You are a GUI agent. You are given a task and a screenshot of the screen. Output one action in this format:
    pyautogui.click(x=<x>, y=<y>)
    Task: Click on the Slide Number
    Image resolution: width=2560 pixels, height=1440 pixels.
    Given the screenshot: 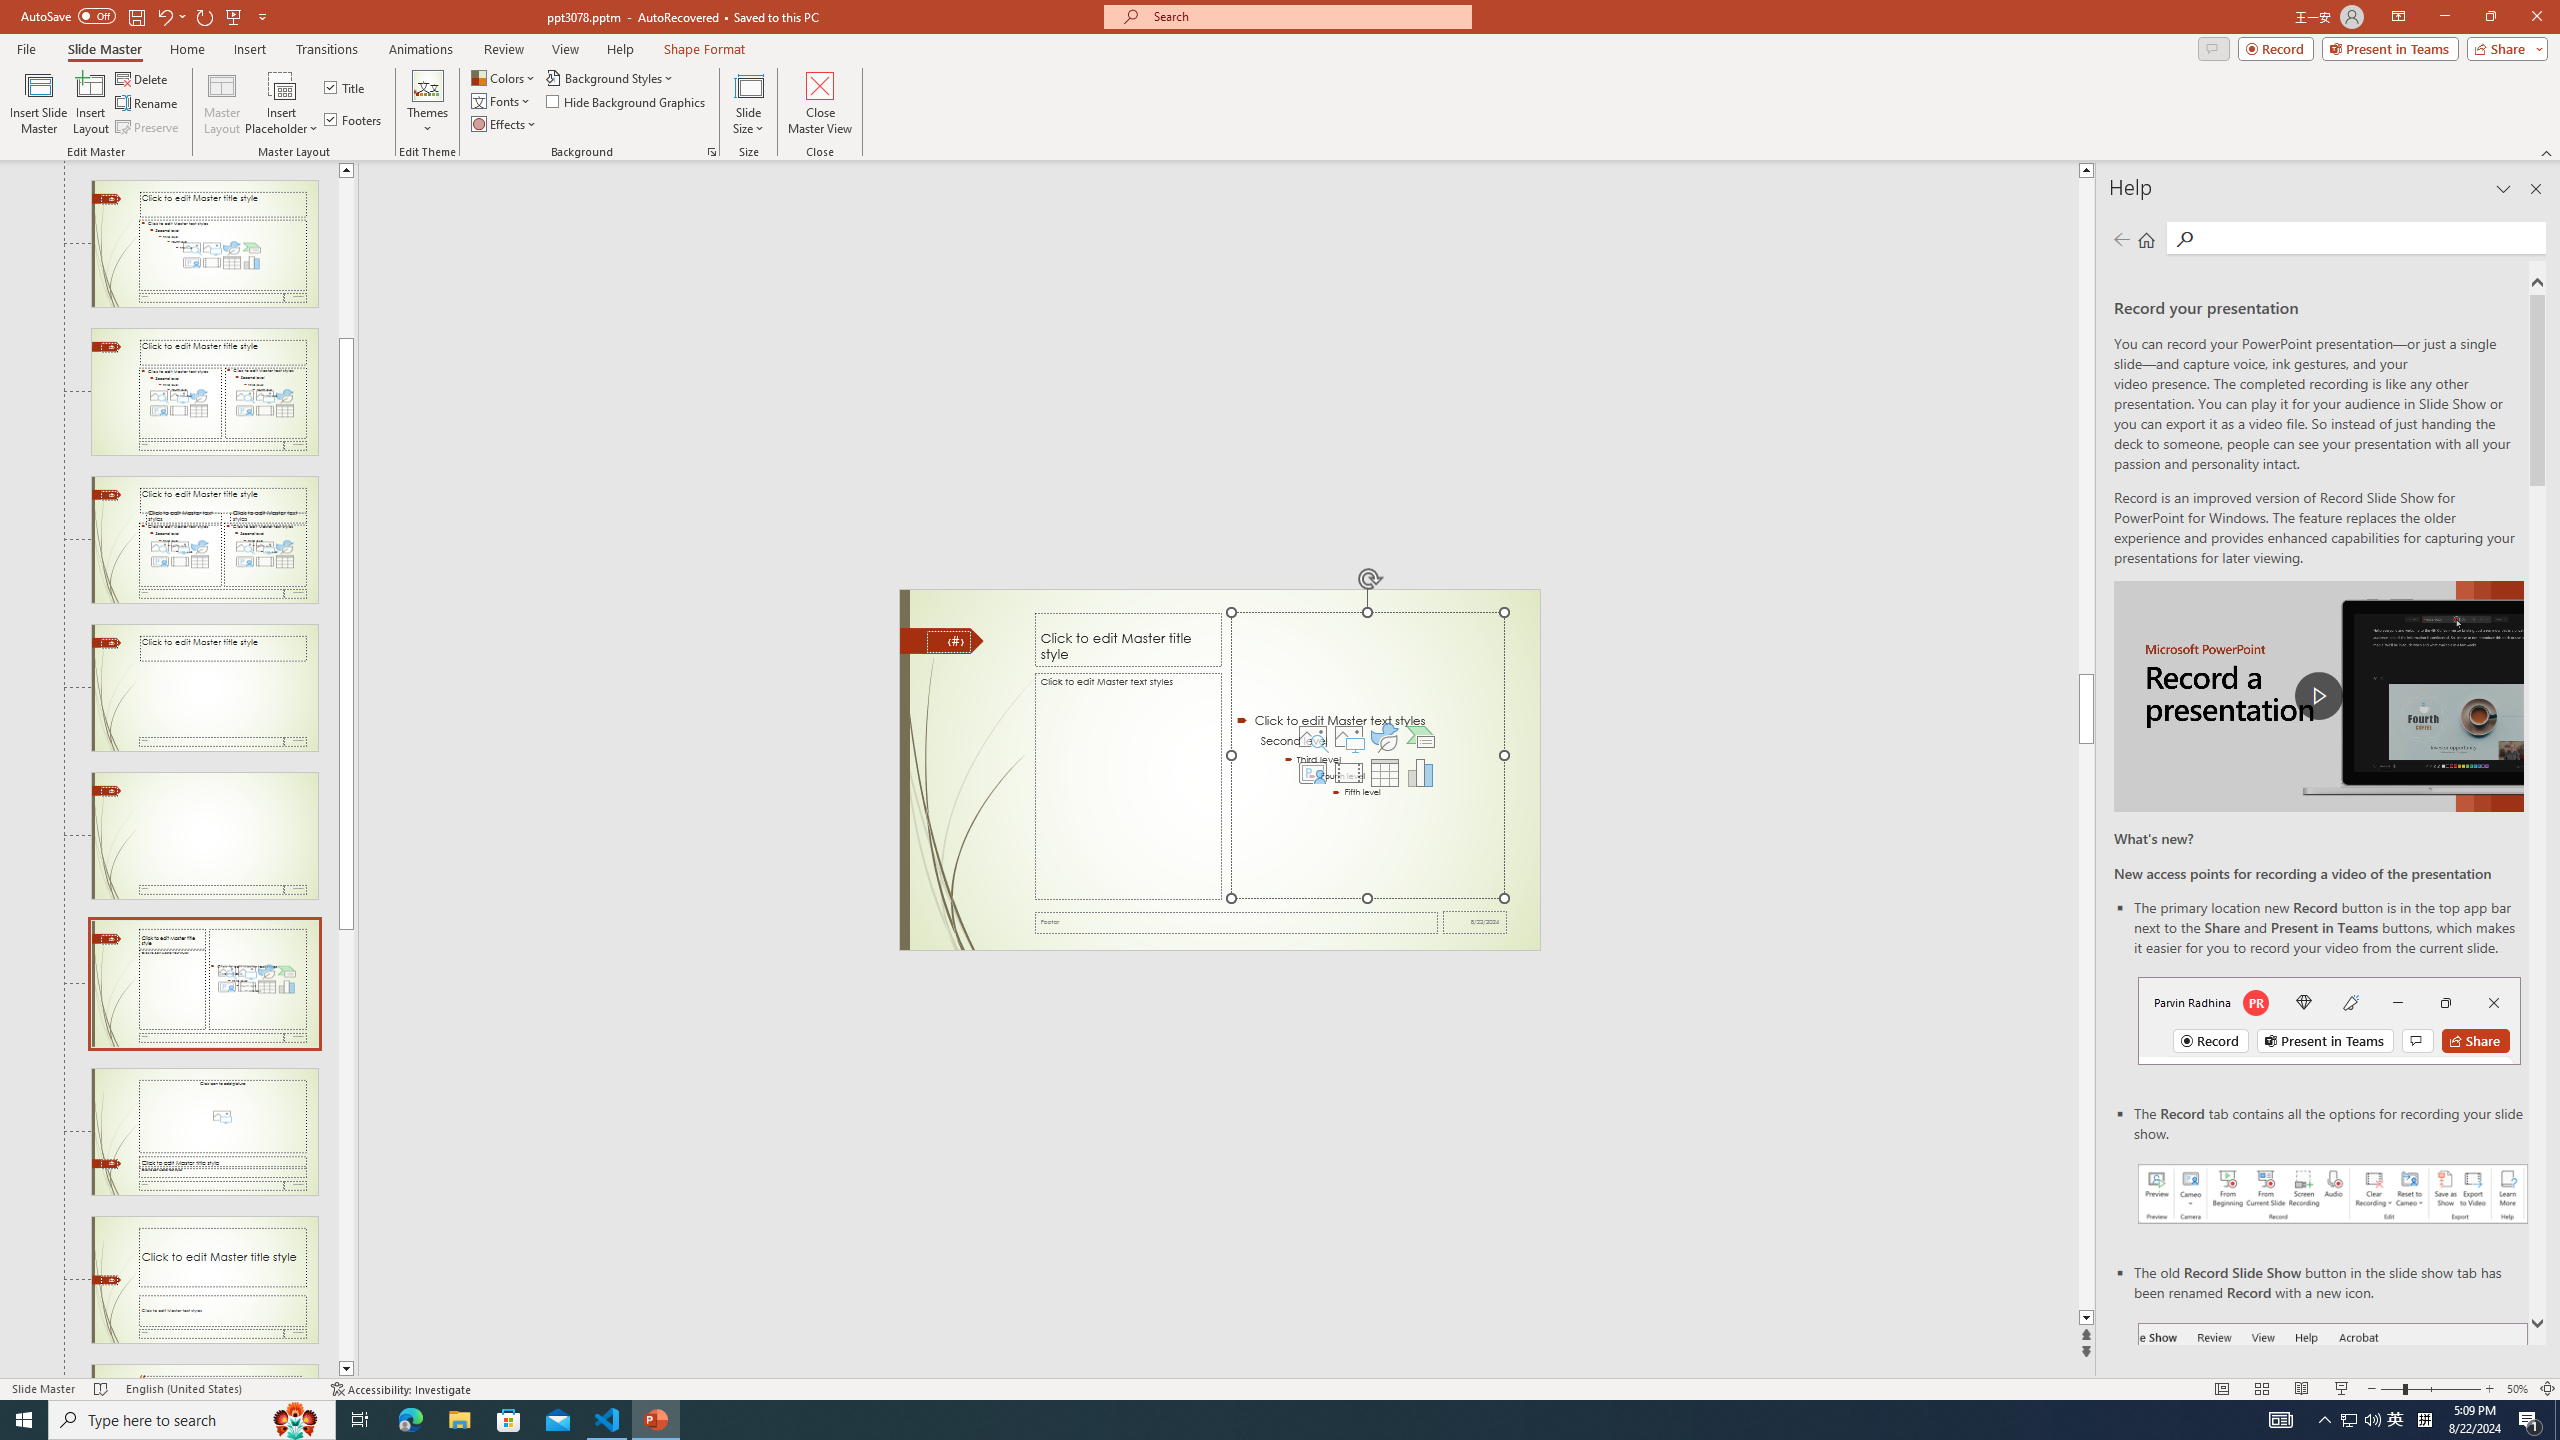 What is the action you would take?
    pyautogui.click(x=948, y=641)
    